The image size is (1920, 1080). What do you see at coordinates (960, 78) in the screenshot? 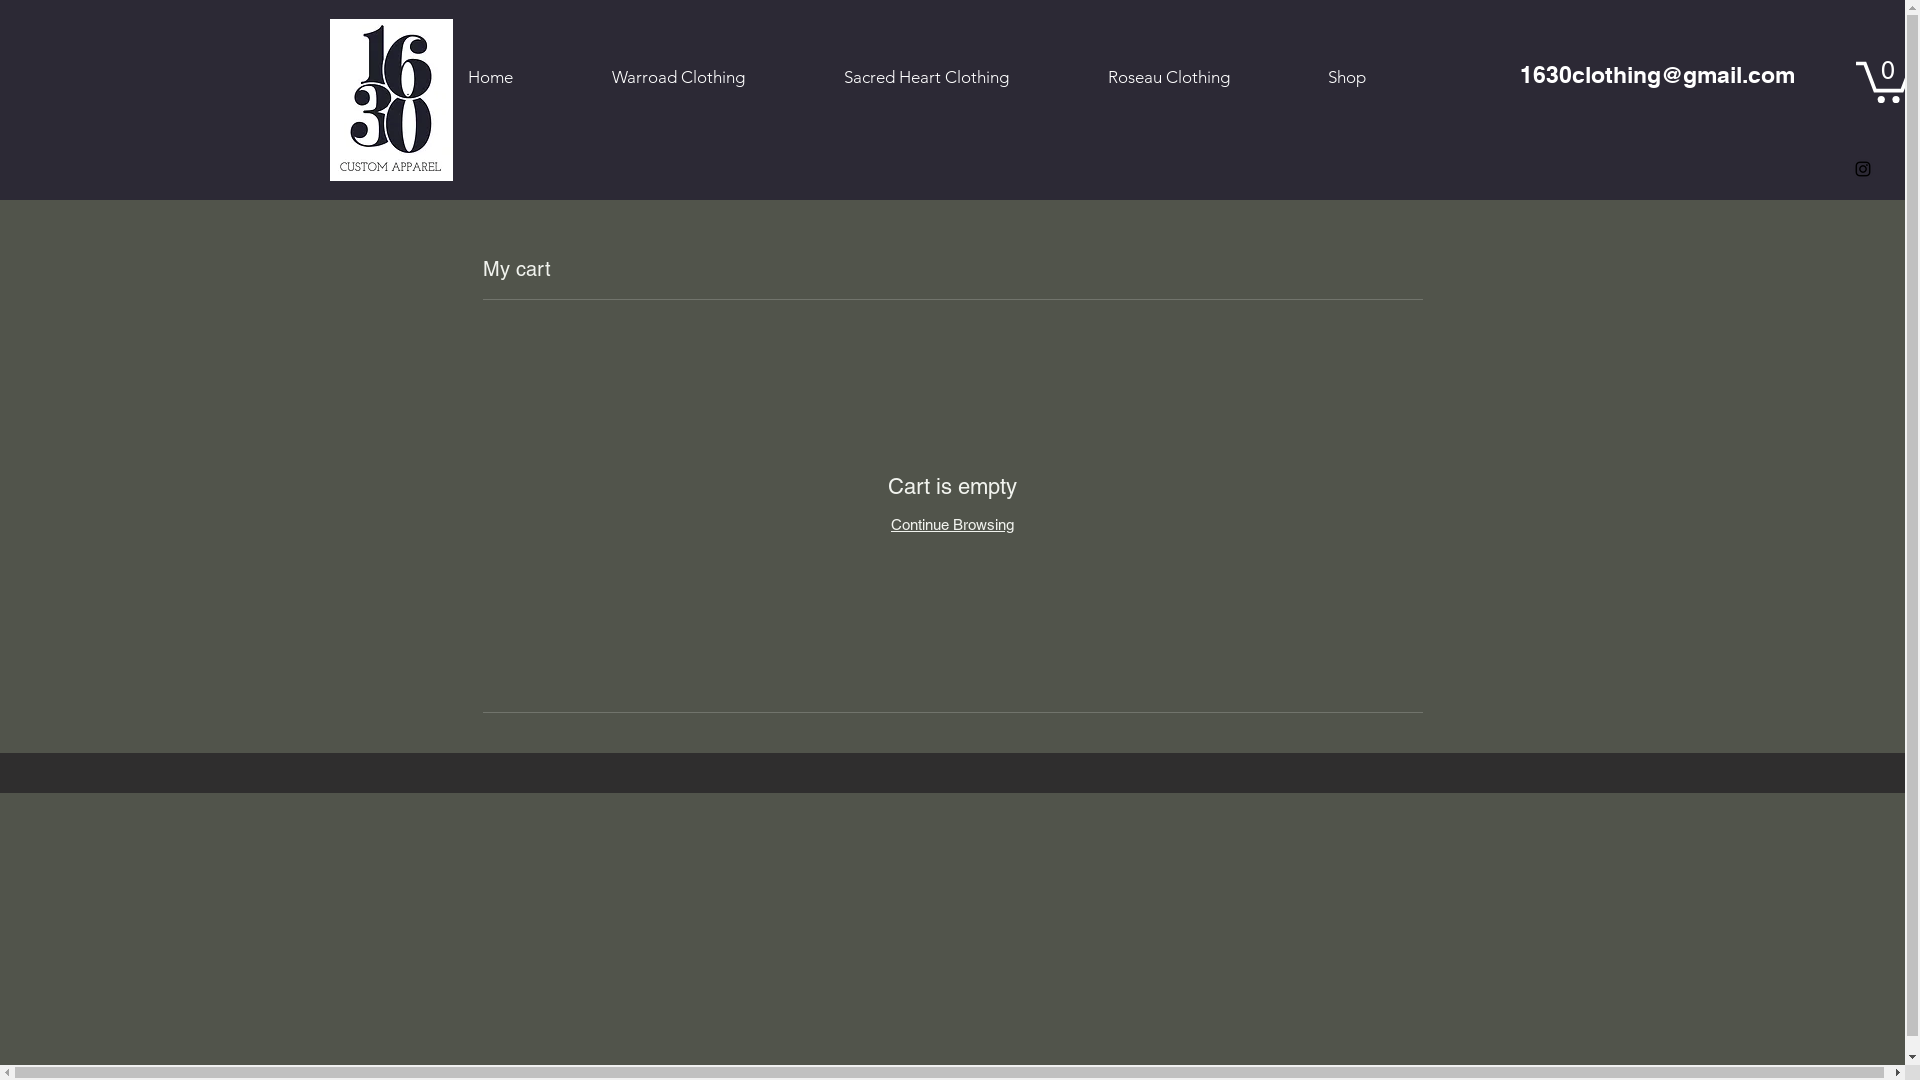
I see `Sacred Heart Clothing` at bounding box center [960, 78].